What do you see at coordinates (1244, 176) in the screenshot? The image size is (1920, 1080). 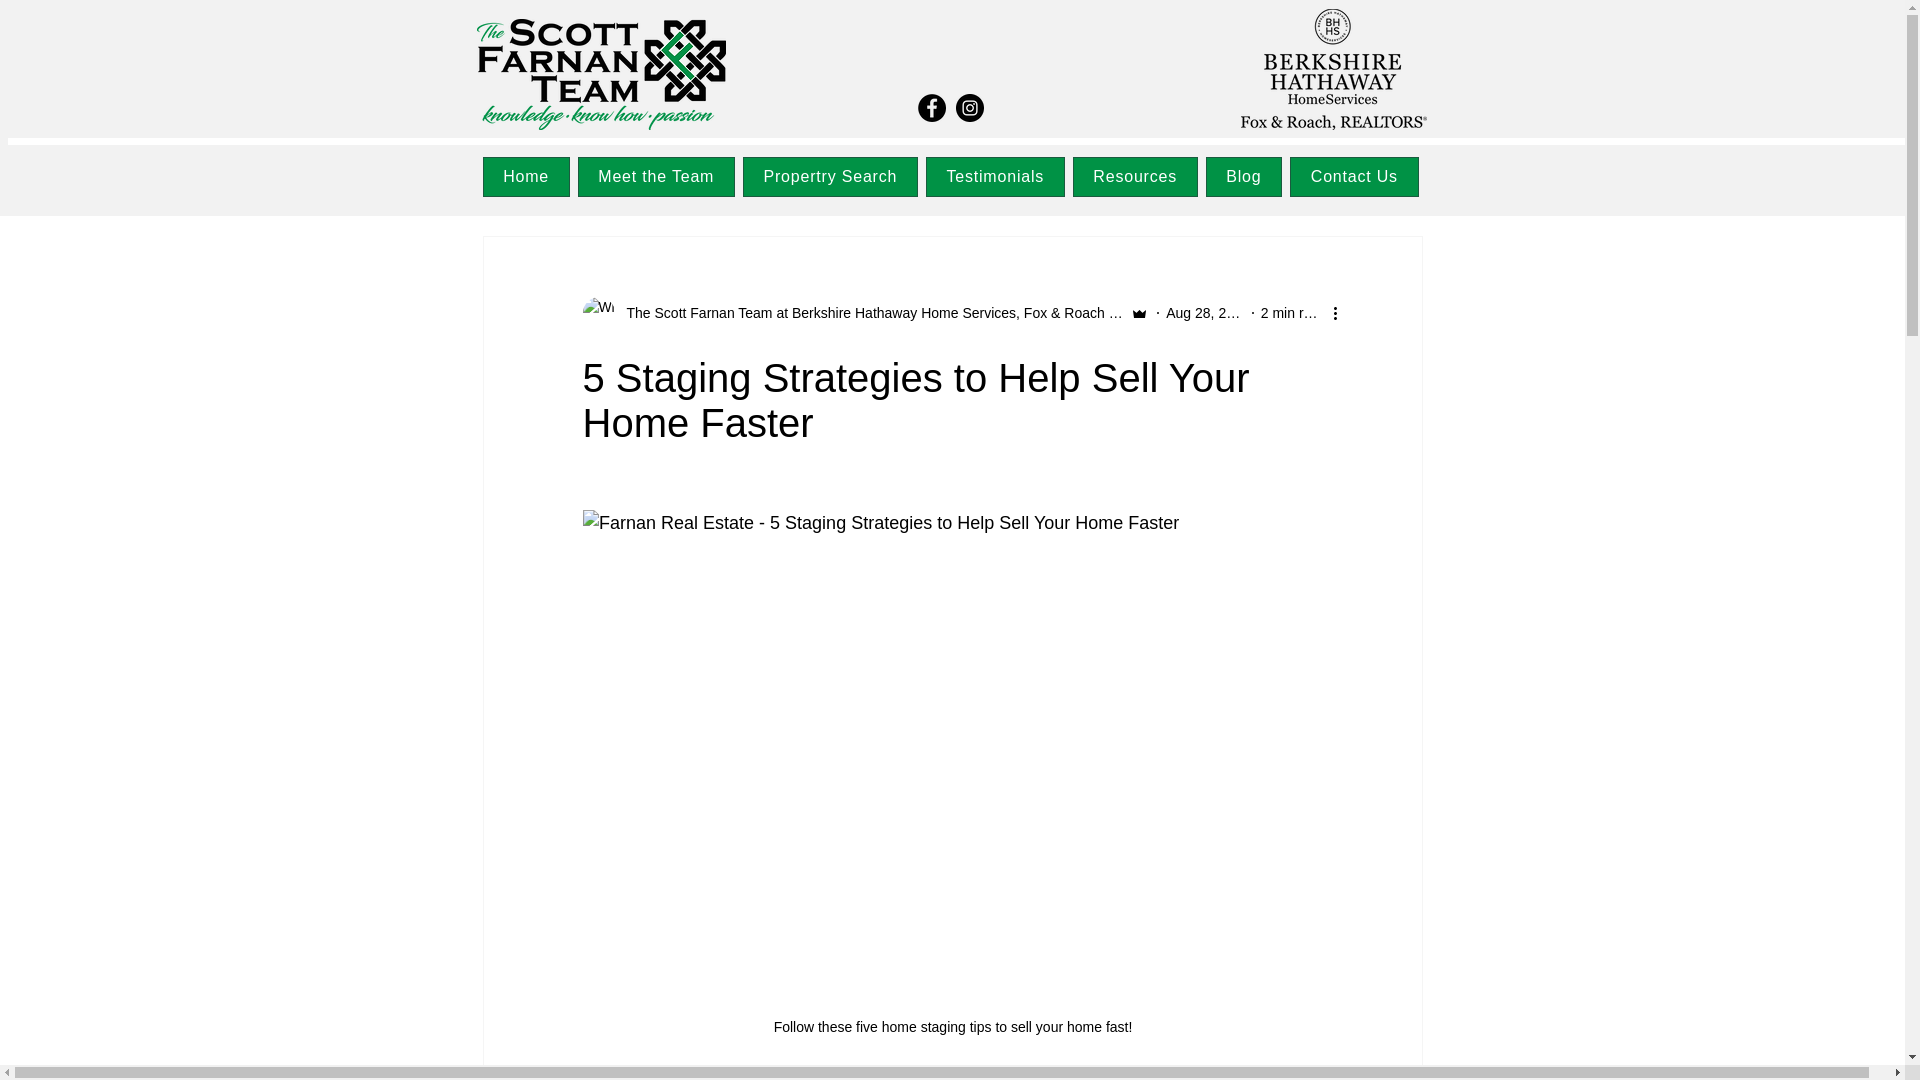 I see `Blog` at bounding box center [1244, 176].